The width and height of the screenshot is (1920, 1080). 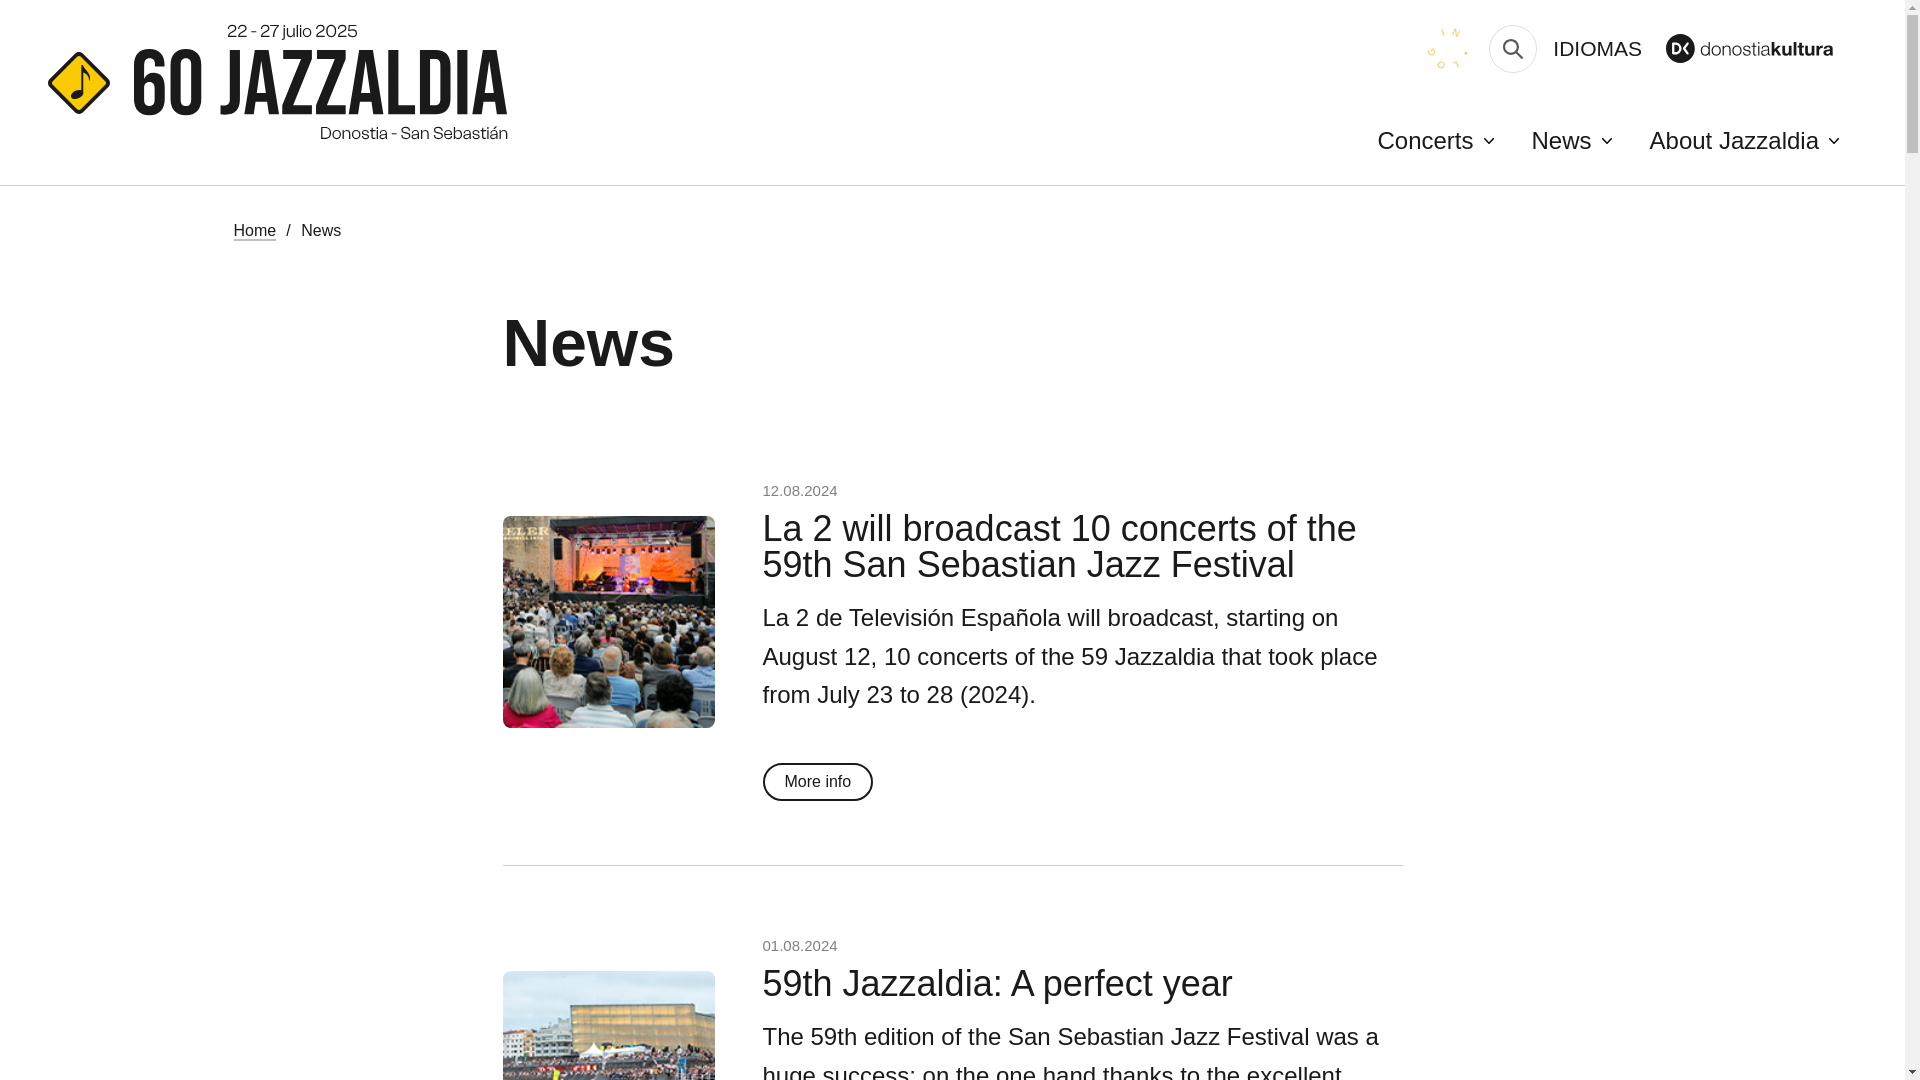 I want to click on 59th Jazzaldia: A perfect year, so click(x=997, y=984).